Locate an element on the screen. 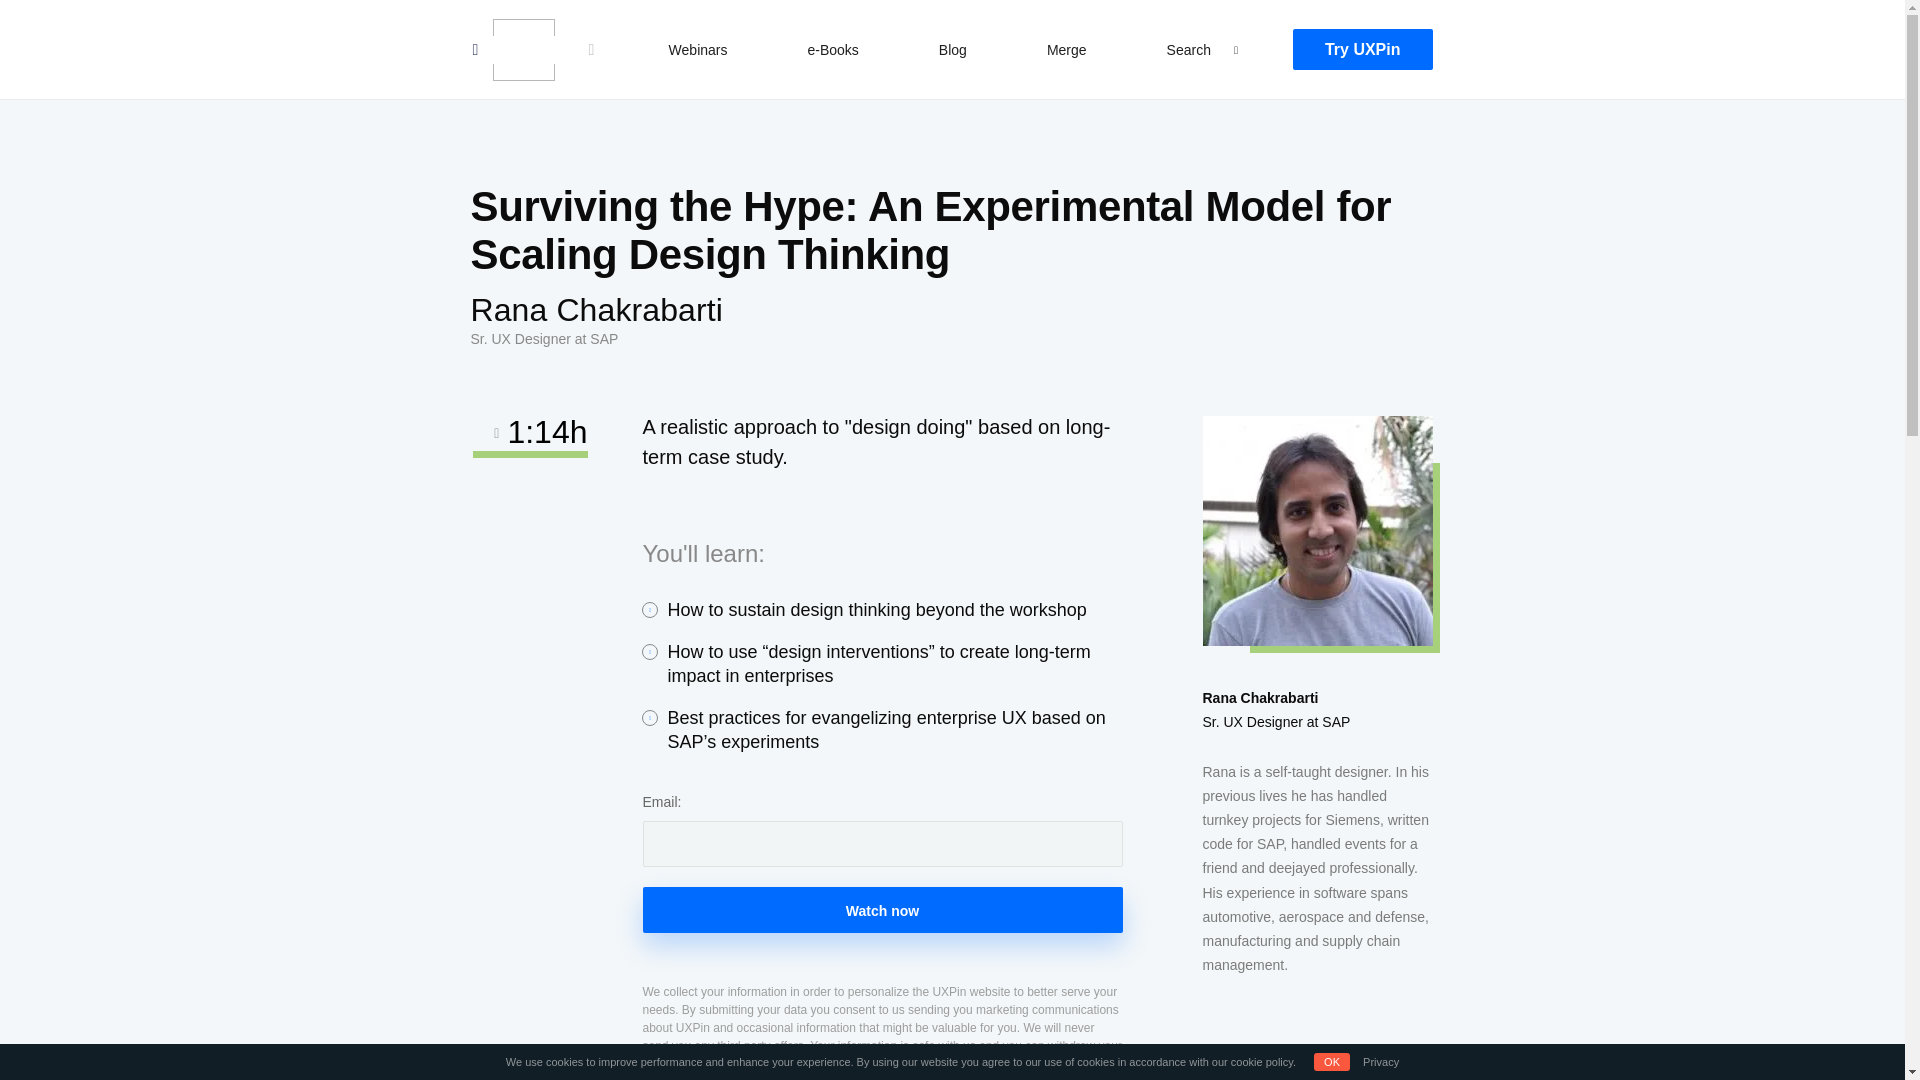  Webinars is located at coordinates (698, 49).